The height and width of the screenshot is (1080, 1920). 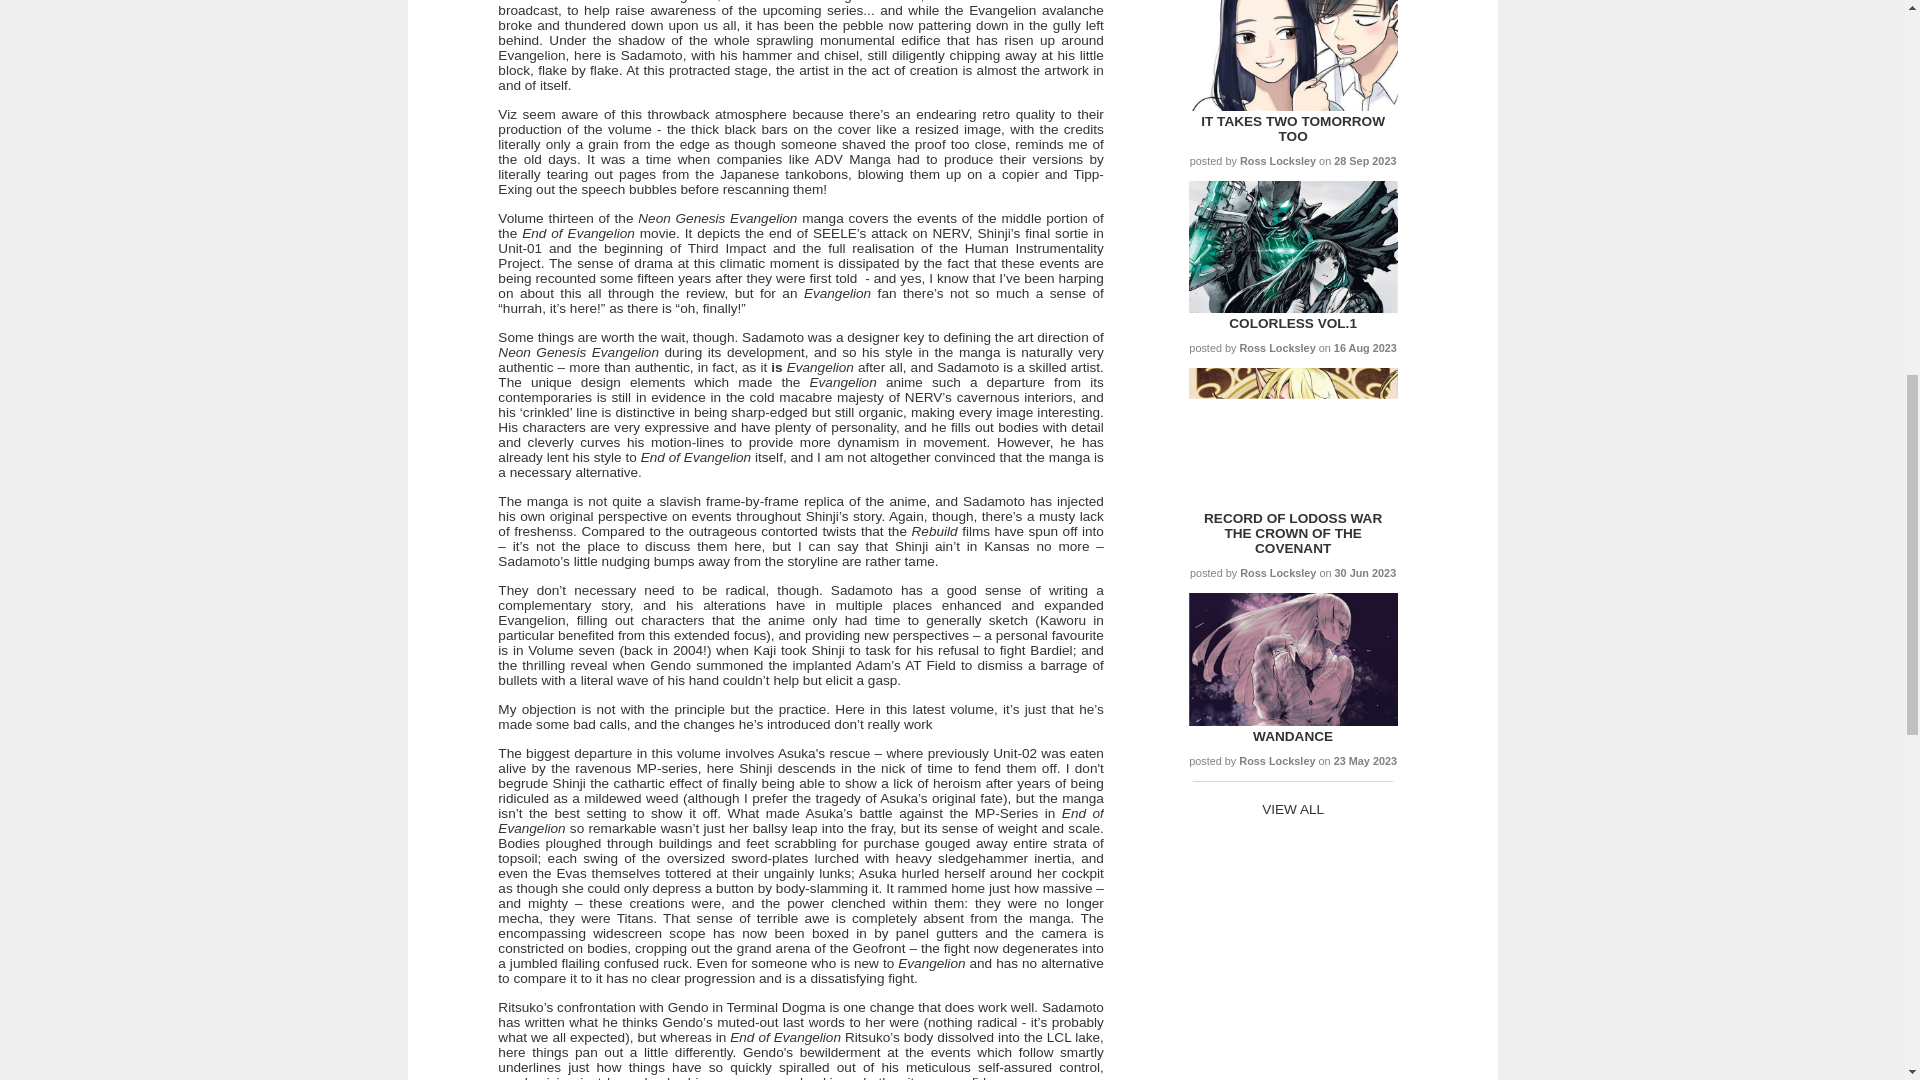 I want to click on Record of Lodoss War The Crown of the Covenant, so click(x=1292, y=502).